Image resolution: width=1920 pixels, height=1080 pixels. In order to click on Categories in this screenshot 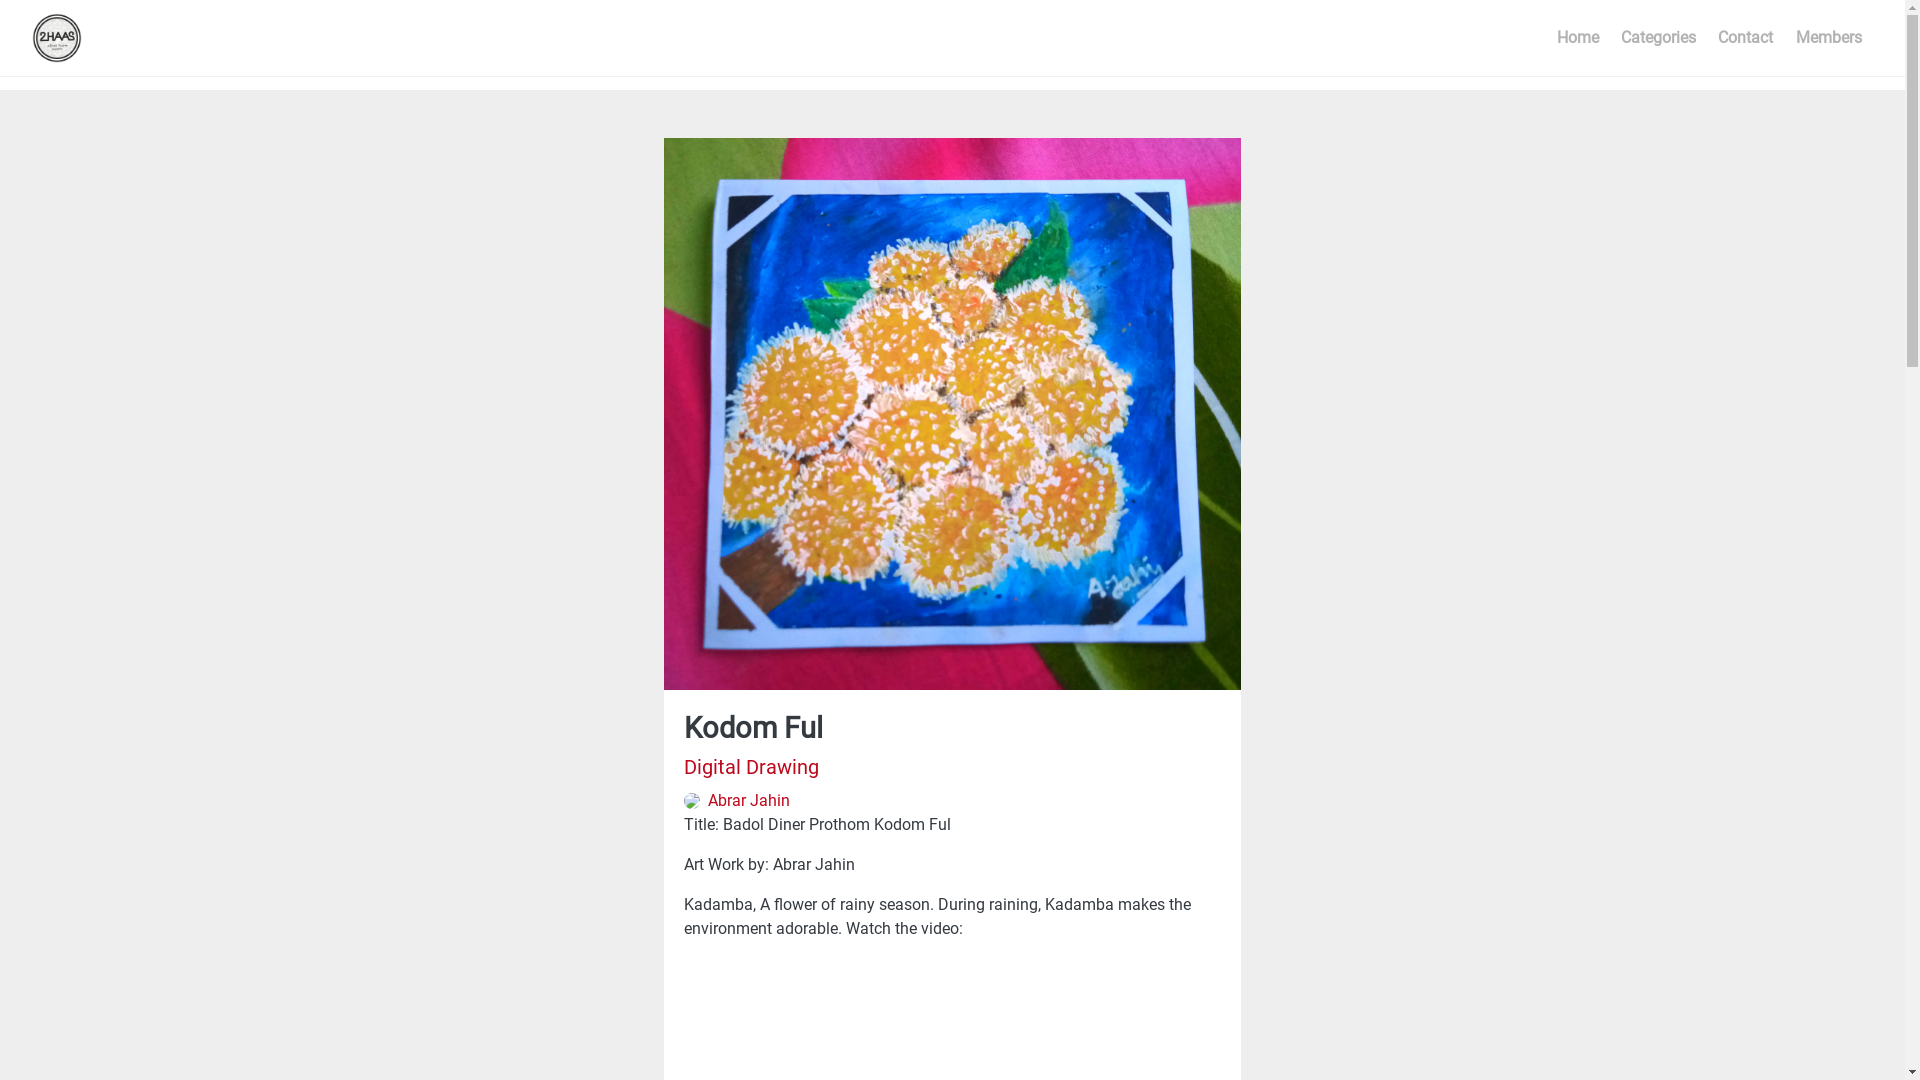, I will do `click(1658, 38)`.